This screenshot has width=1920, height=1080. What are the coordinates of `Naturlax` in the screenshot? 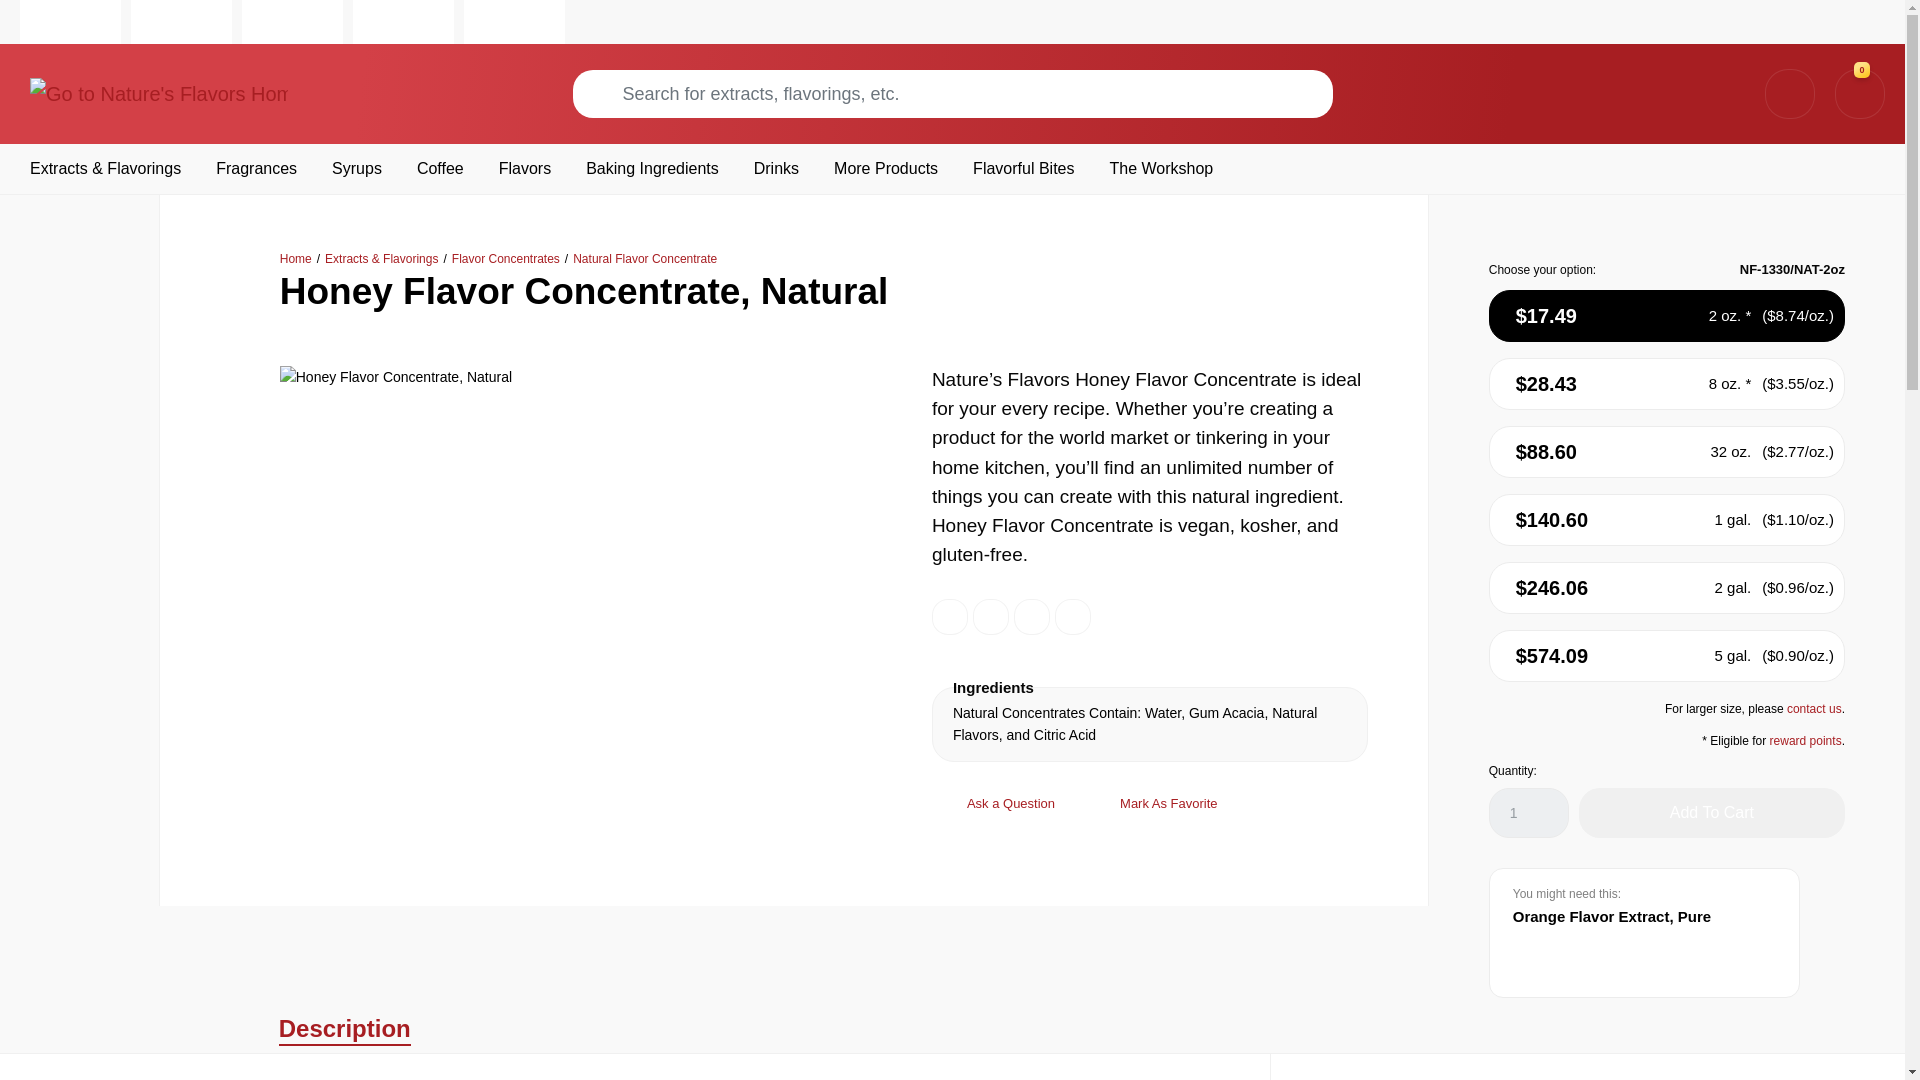 It's located at (181, 22).